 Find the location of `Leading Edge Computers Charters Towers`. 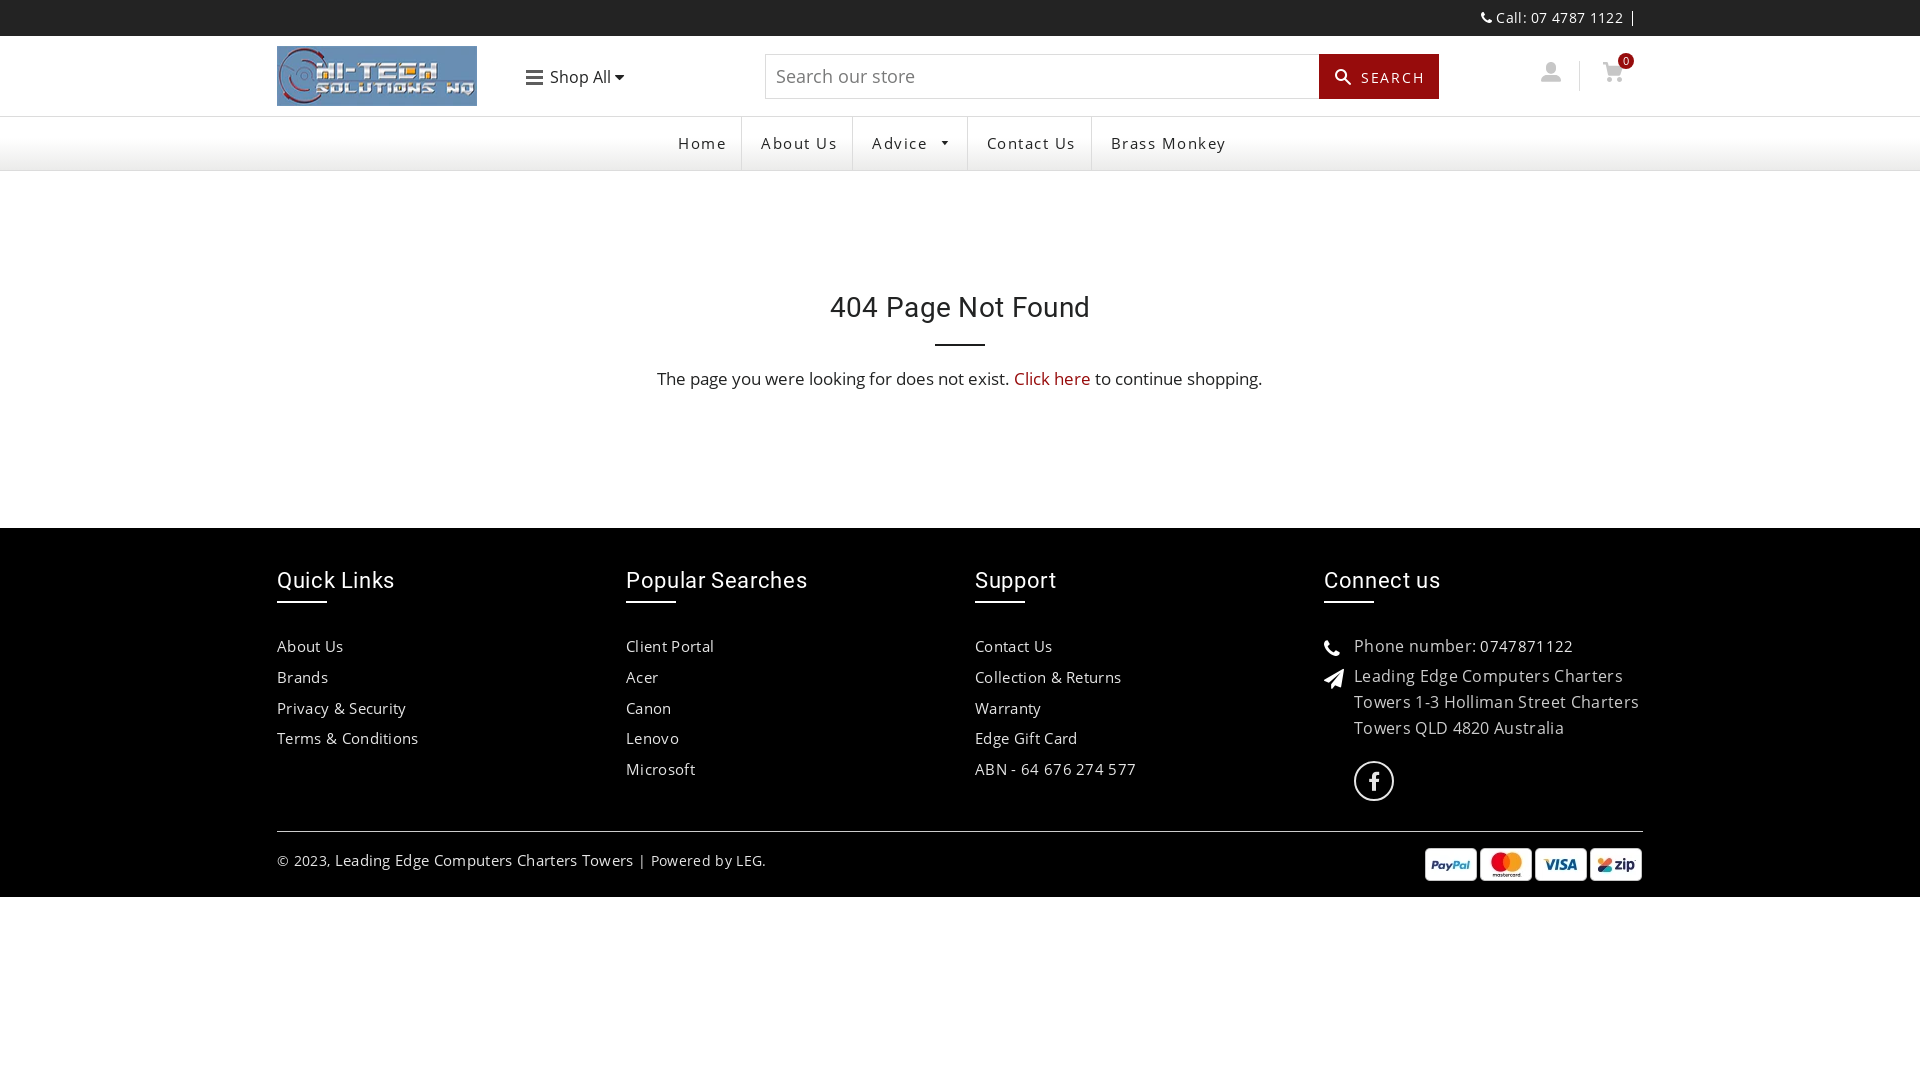

Leading Edge Computers Charters Towers is located at coordinates (486, 860).